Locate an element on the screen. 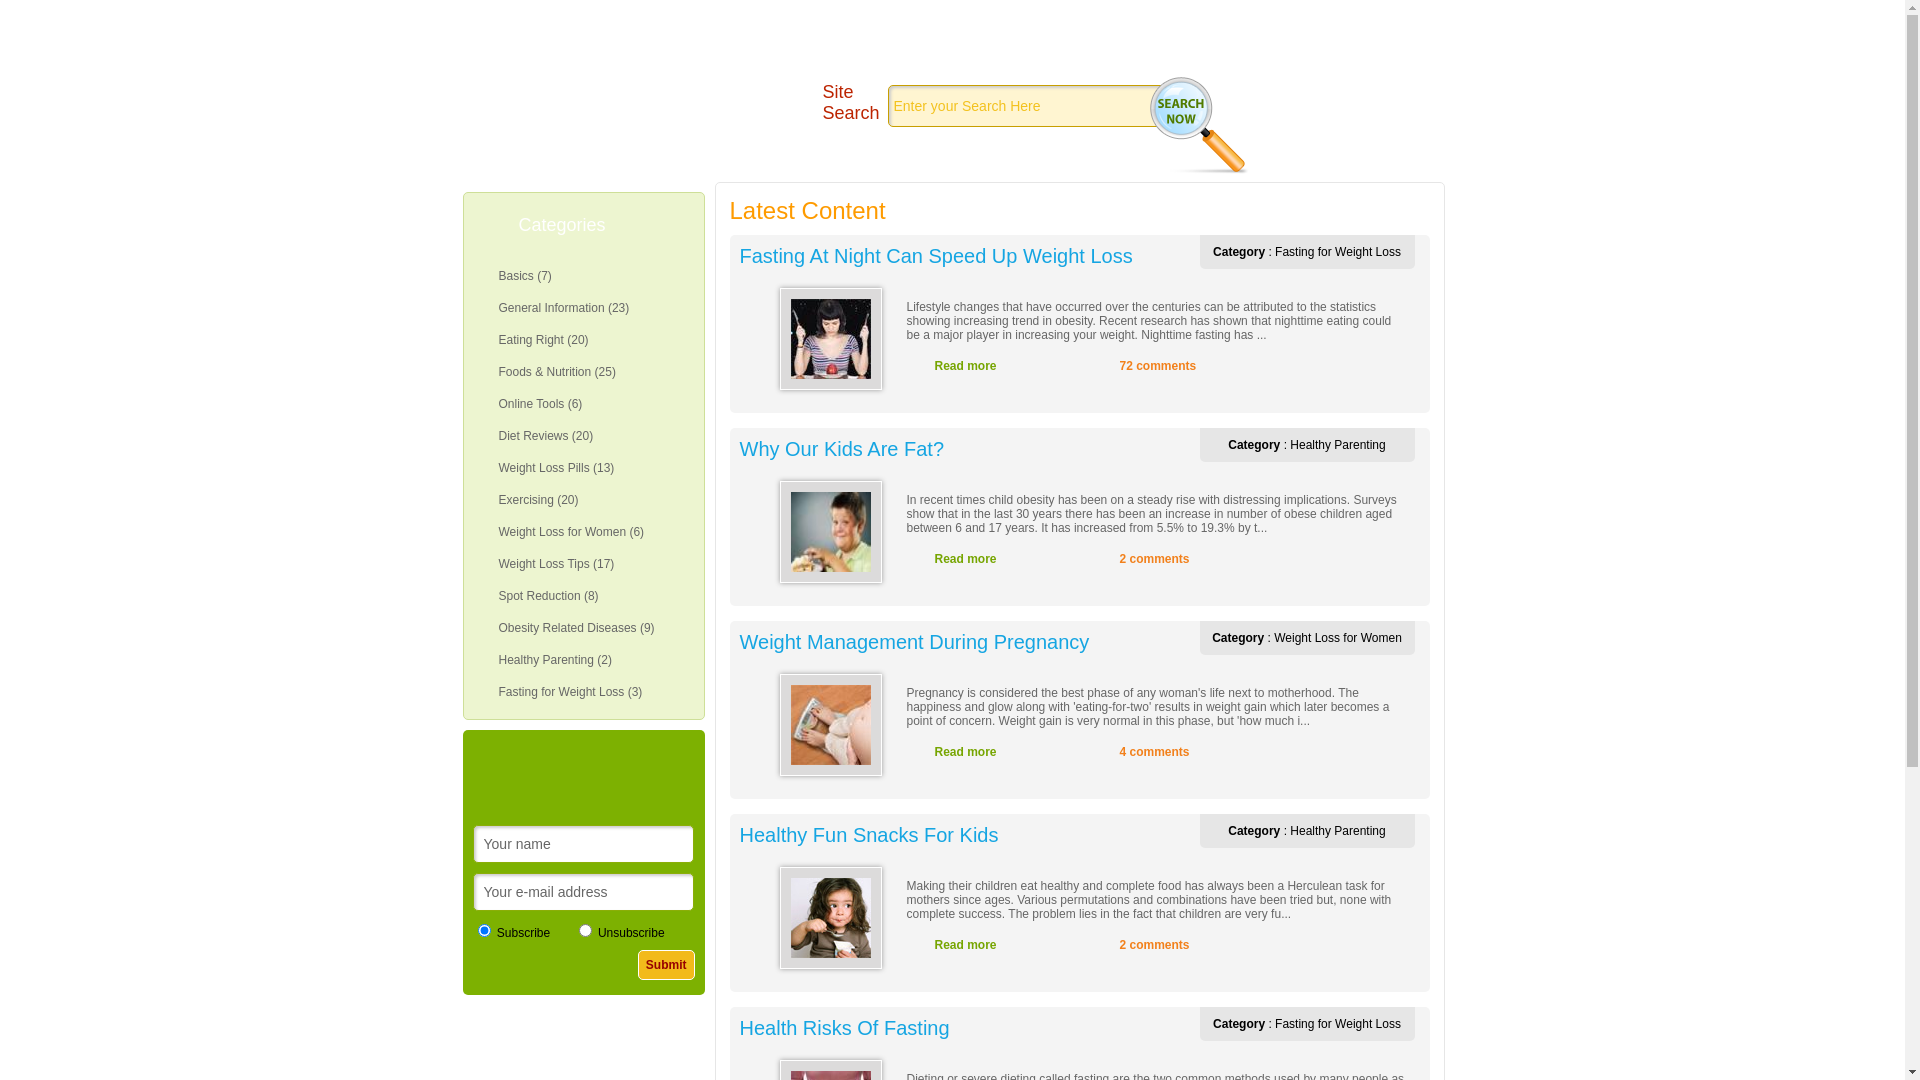 This screenshot has height=1080, width=1920. Spot Reduction (8) is located at coordinates (584, 596).